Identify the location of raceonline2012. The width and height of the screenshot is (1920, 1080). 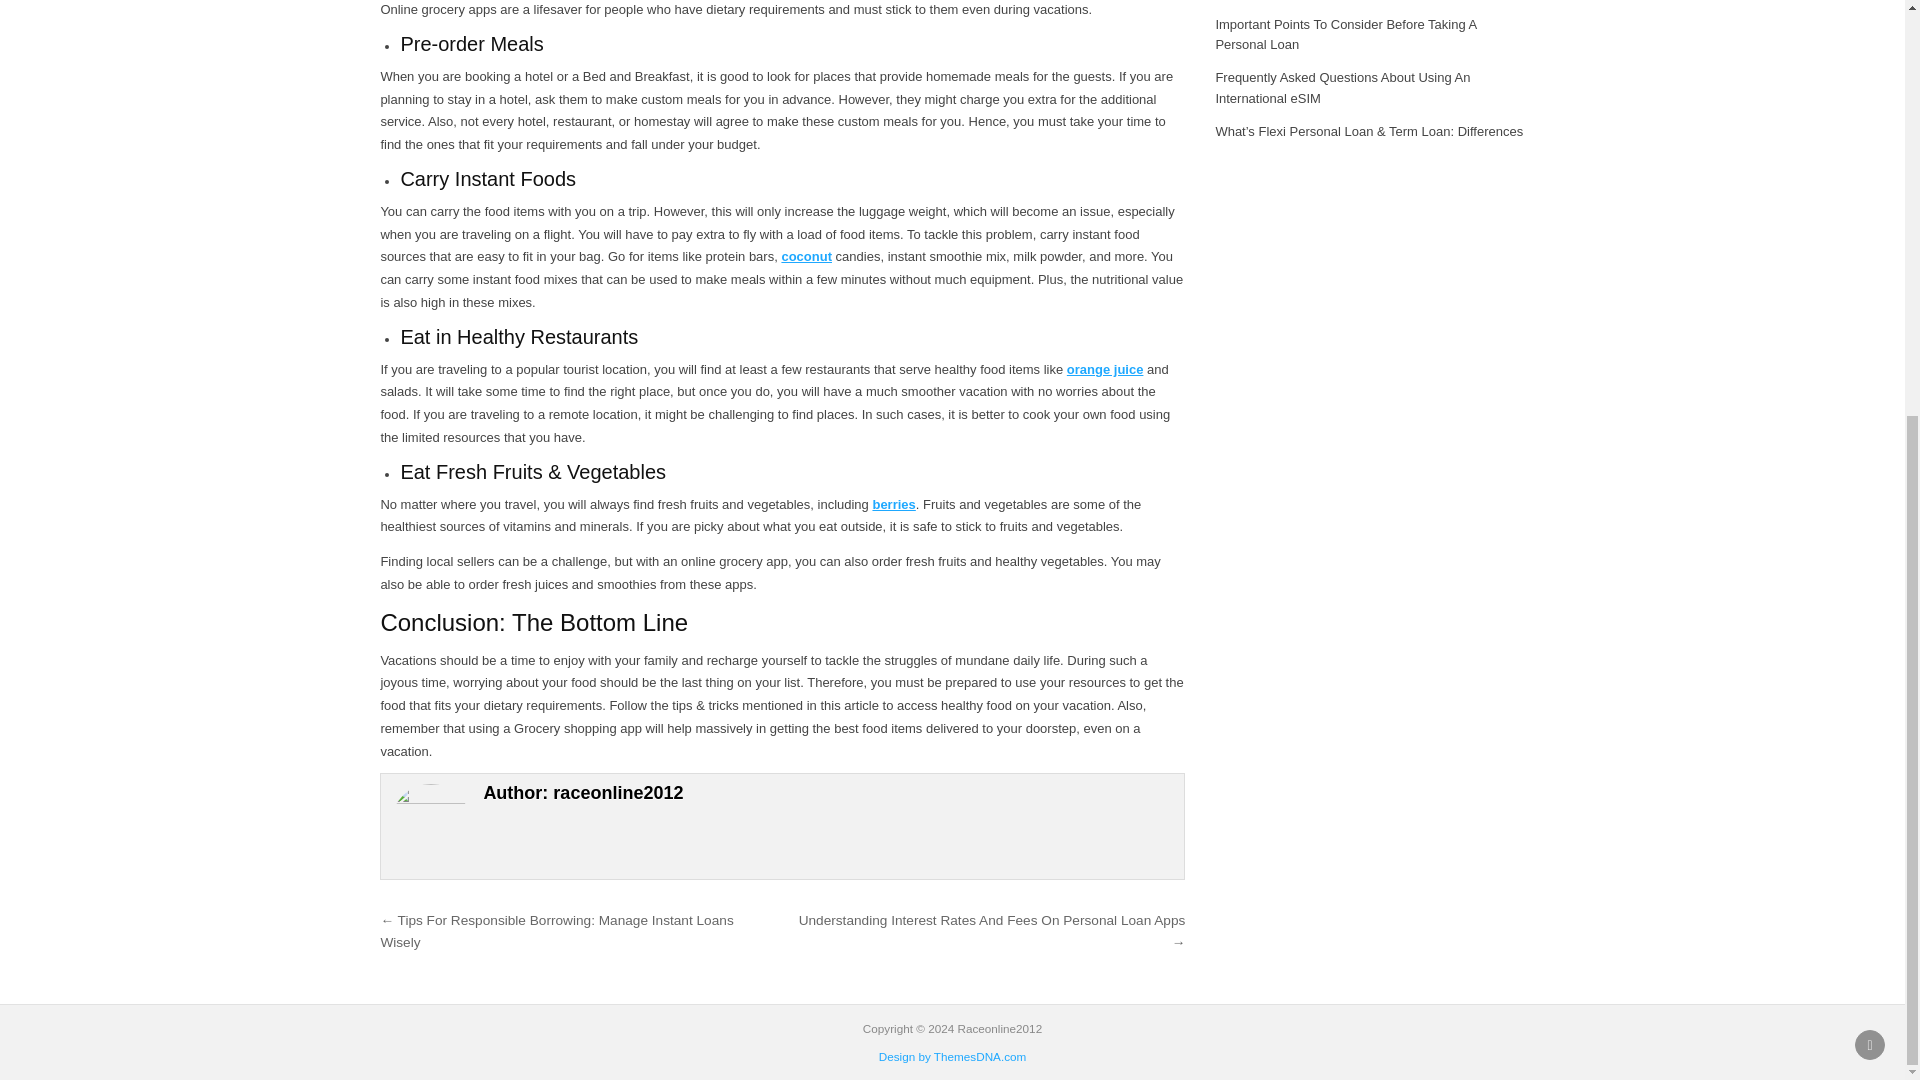
(618, 793).